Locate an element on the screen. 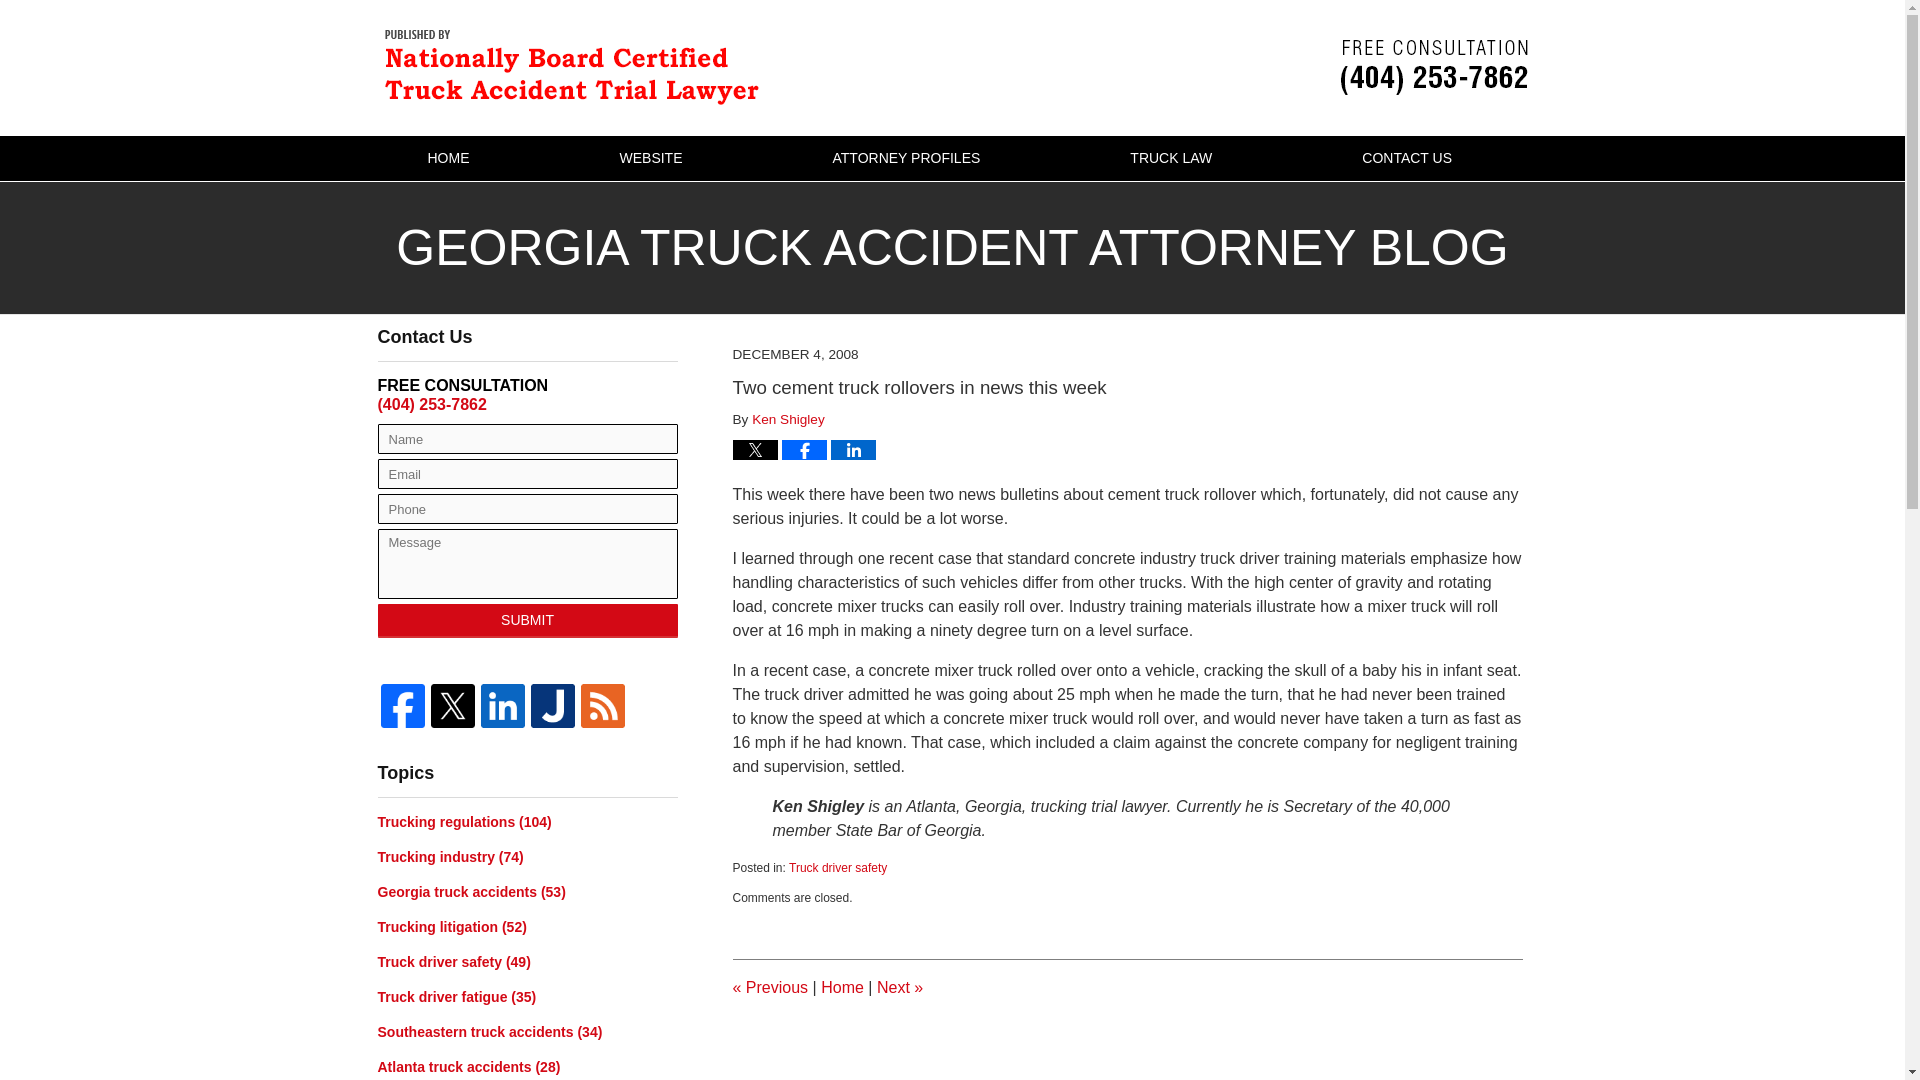  Twitter is located at coordinates (453, 705).